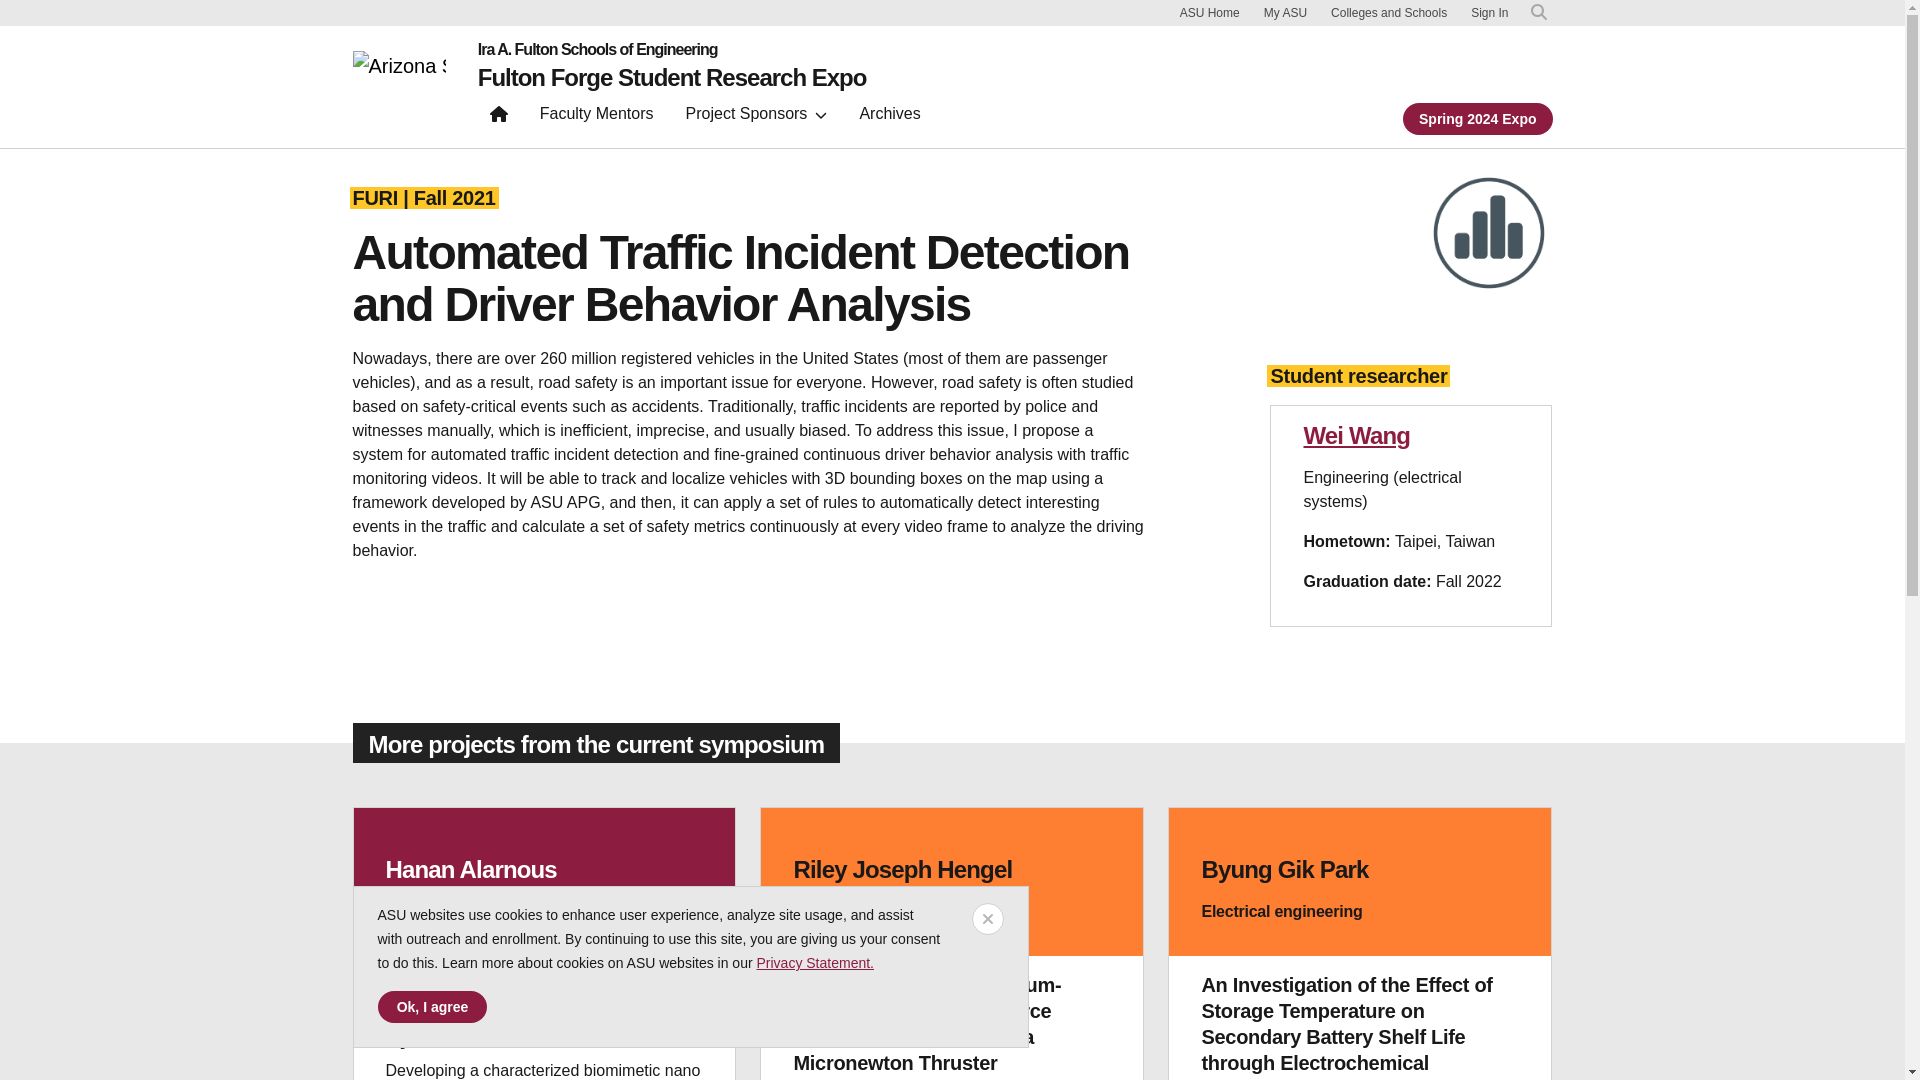 Image resolution: width=1920 pixels, height=1080 pixels. Describe the element at coordinates (672, 77) in the screenshot. I see `Fulton Forge Student Research Expo` at that location.